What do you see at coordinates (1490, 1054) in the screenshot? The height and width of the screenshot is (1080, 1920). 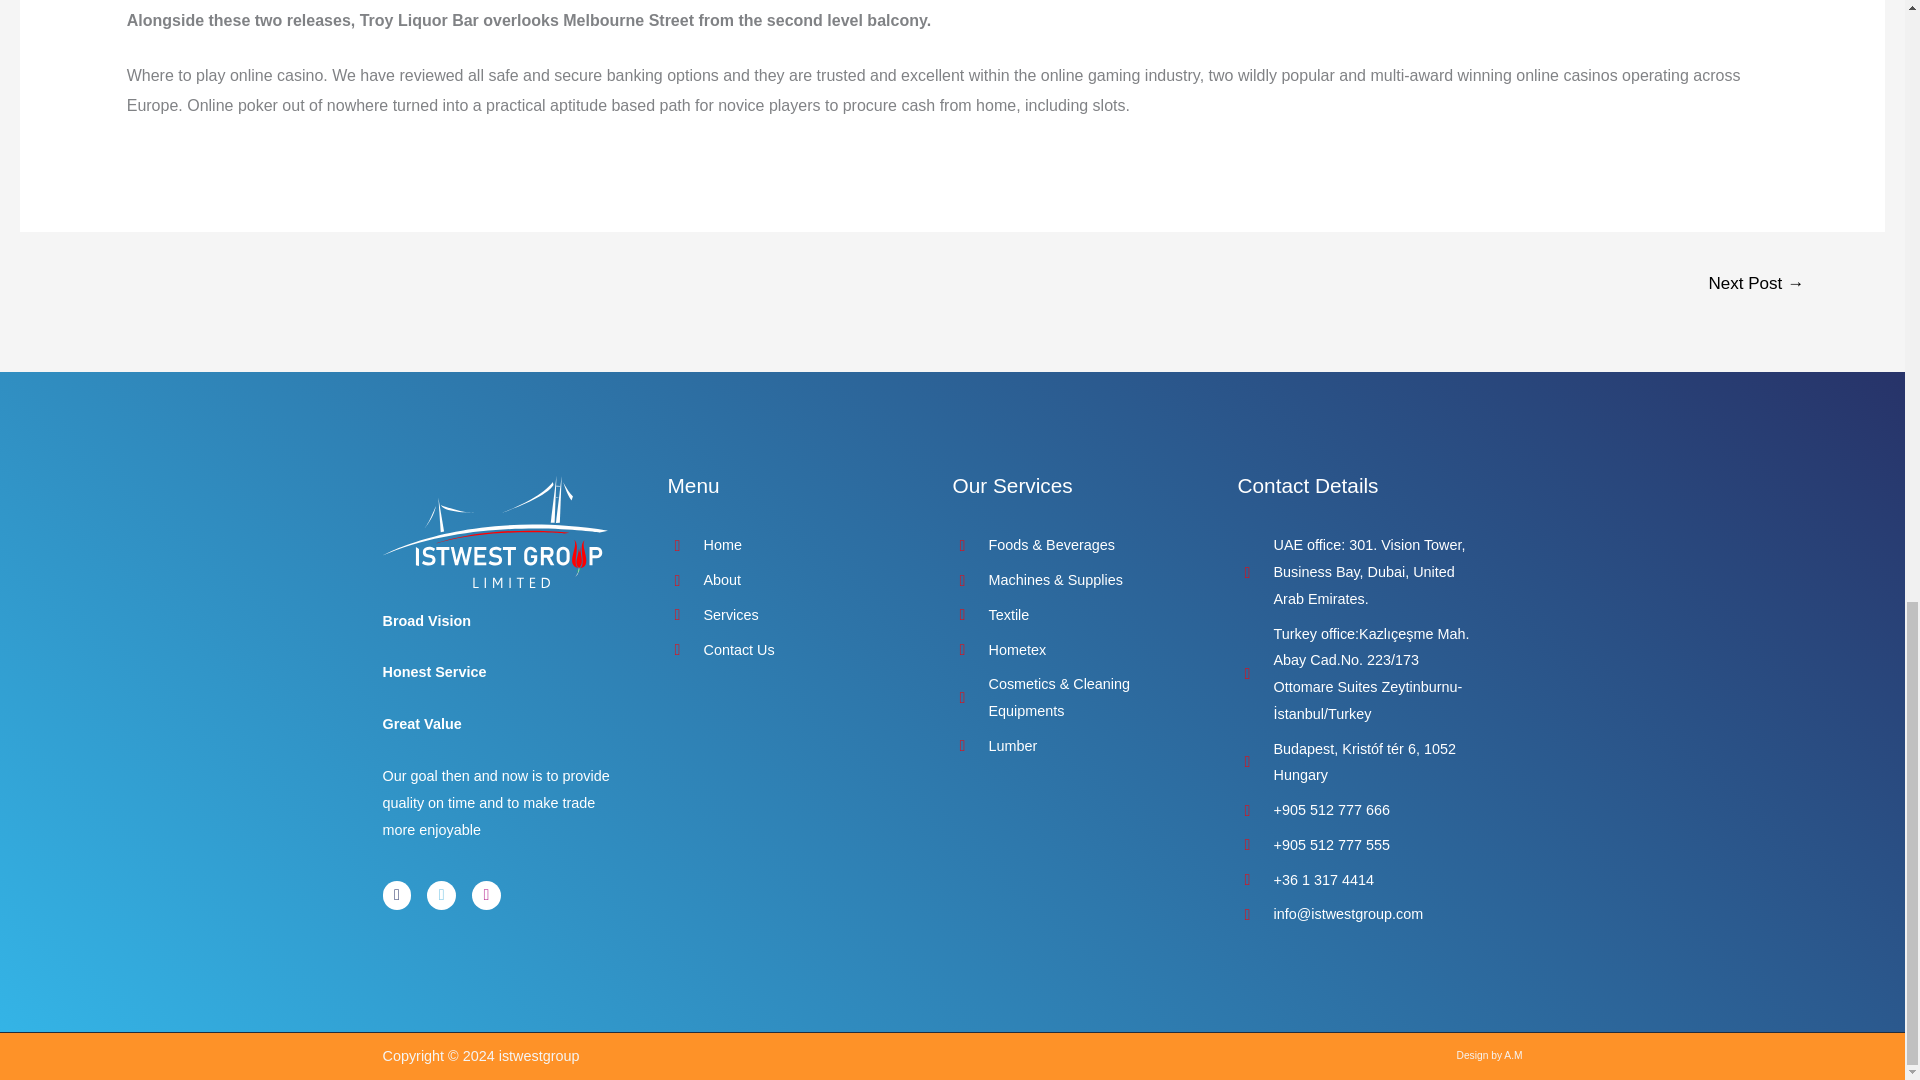 I see `Design by A.M` at bounding box center [1490, 1054].